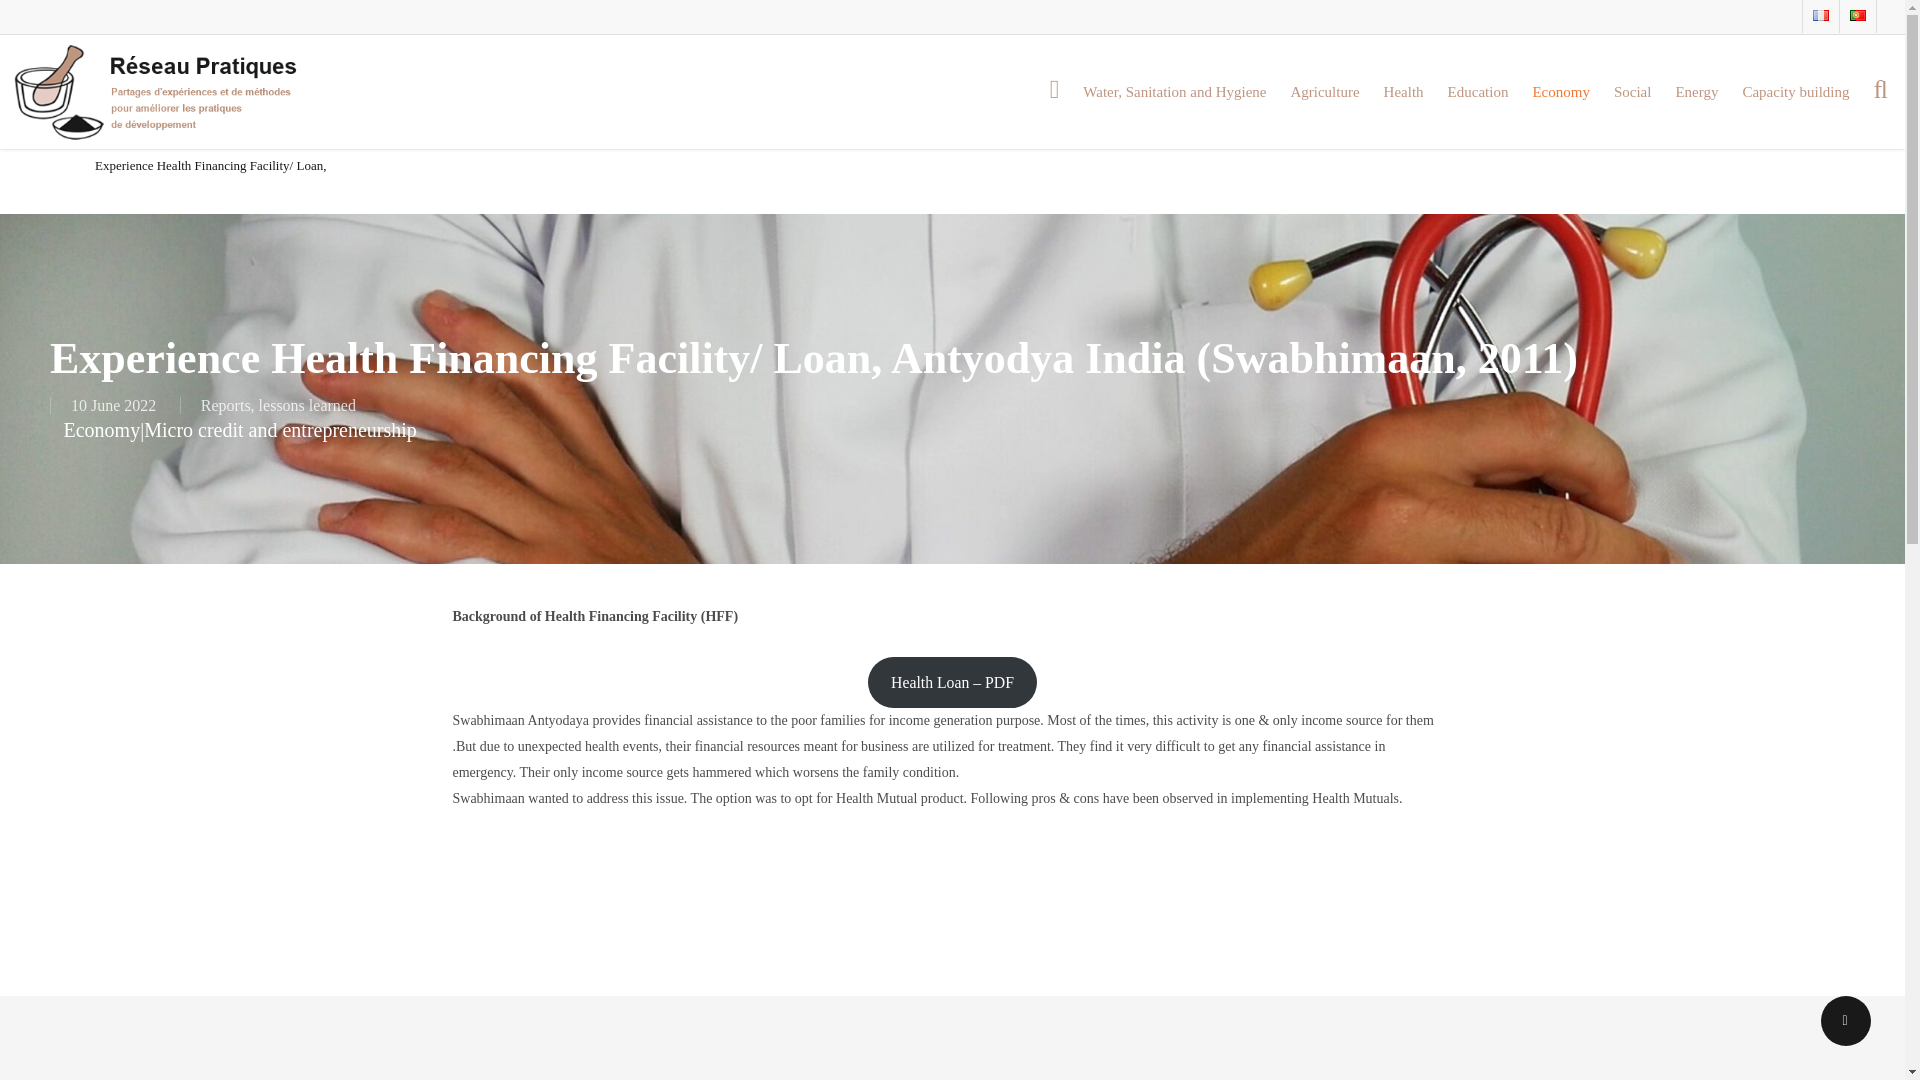 The height and width of the screenshot is (1080, 1920). Describe the element at coordinates (1404, 92) in the screenshot. I see `Health` at that location.